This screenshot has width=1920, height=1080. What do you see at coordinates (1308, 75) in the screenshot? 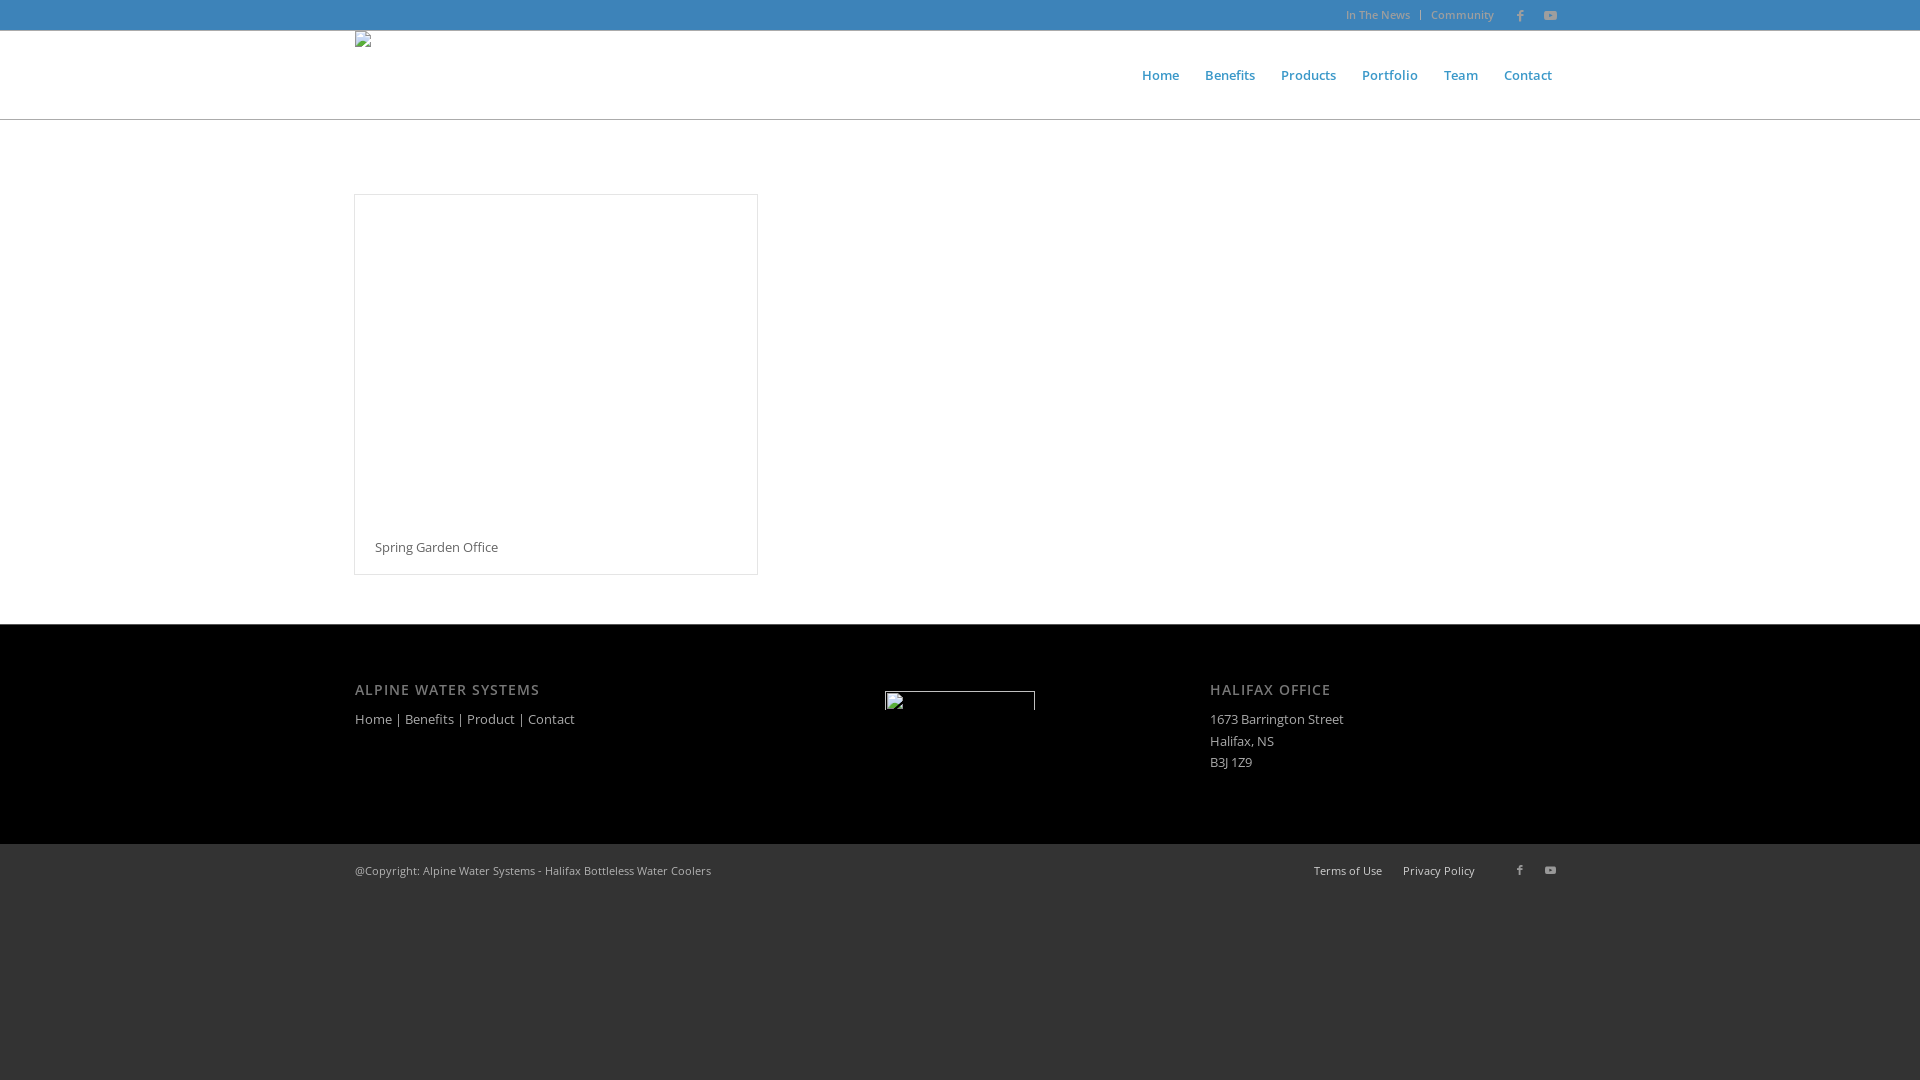
I see `Products` at bounding box center [1308, 75].